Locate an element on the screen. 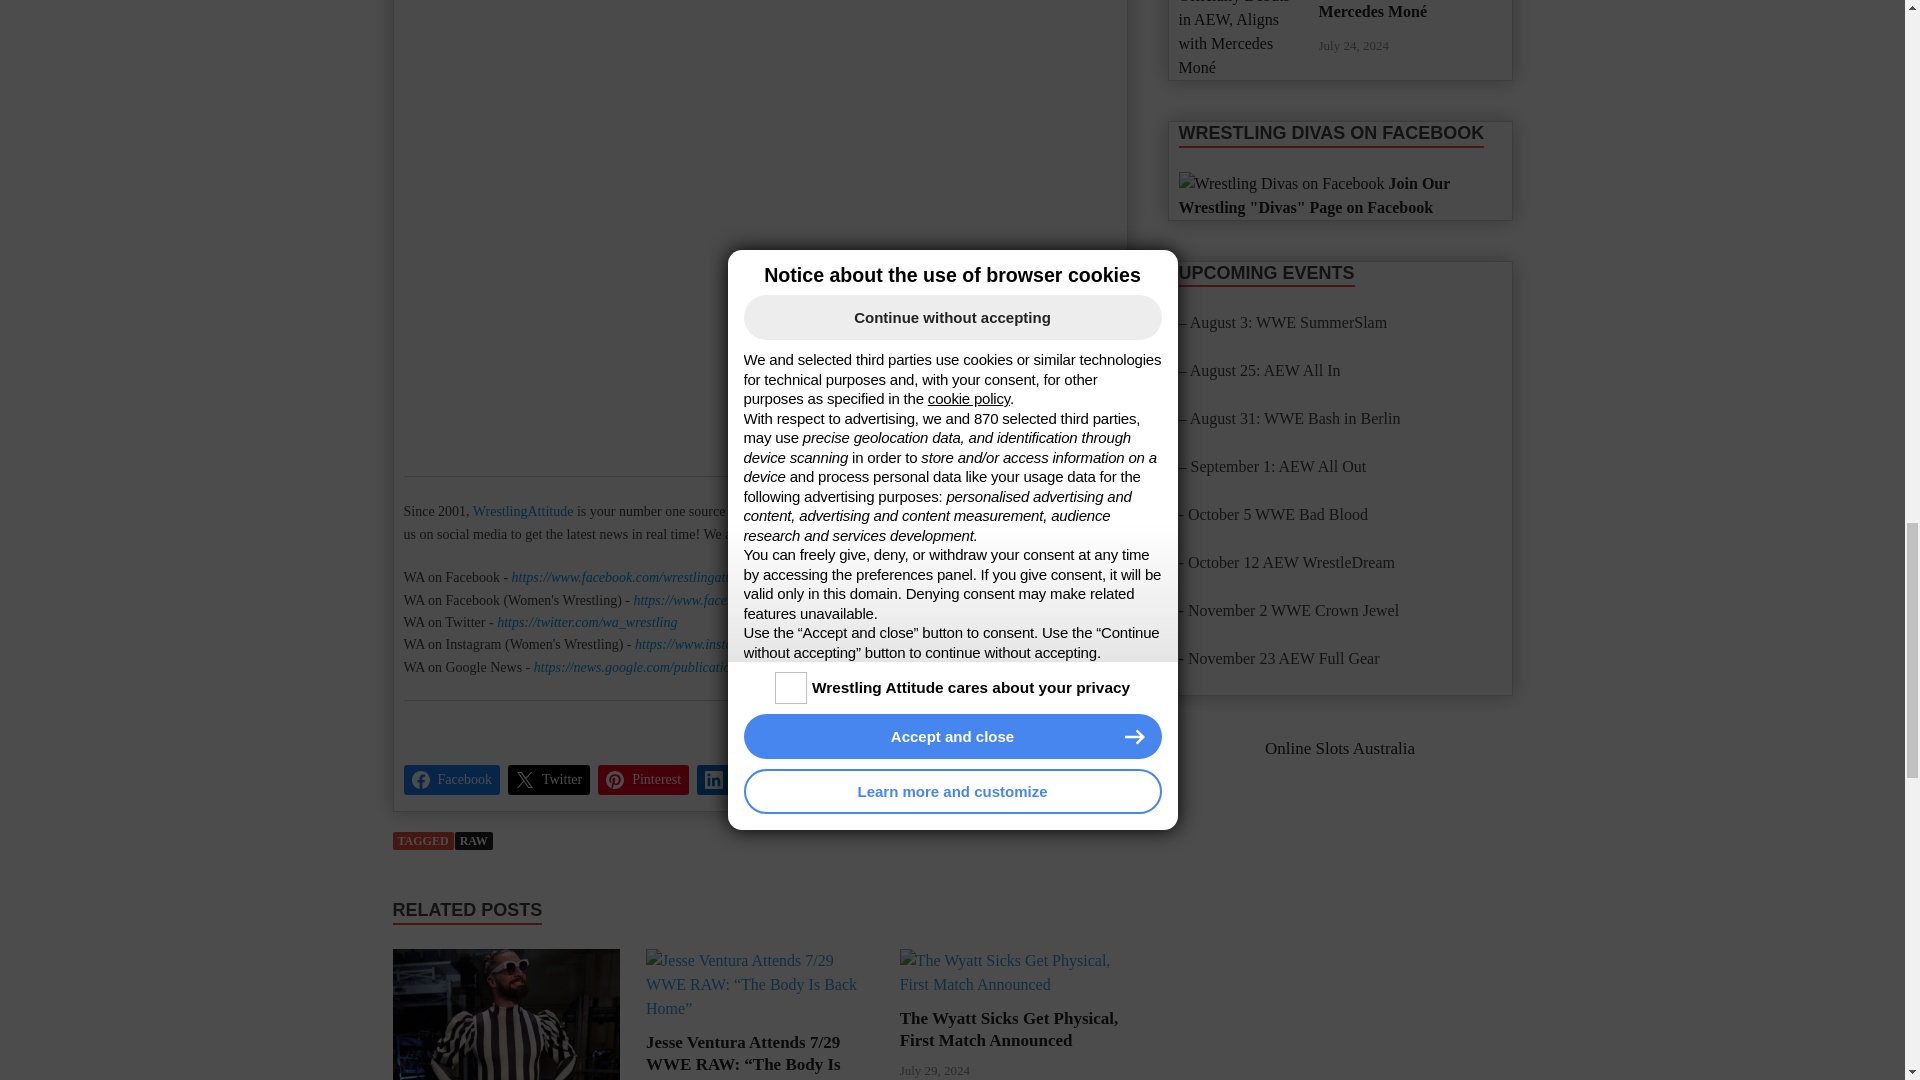 The image size is (1920, 1080). Seth Rollins Comments on His Referee Attire is located at coordinates (506, 1014).